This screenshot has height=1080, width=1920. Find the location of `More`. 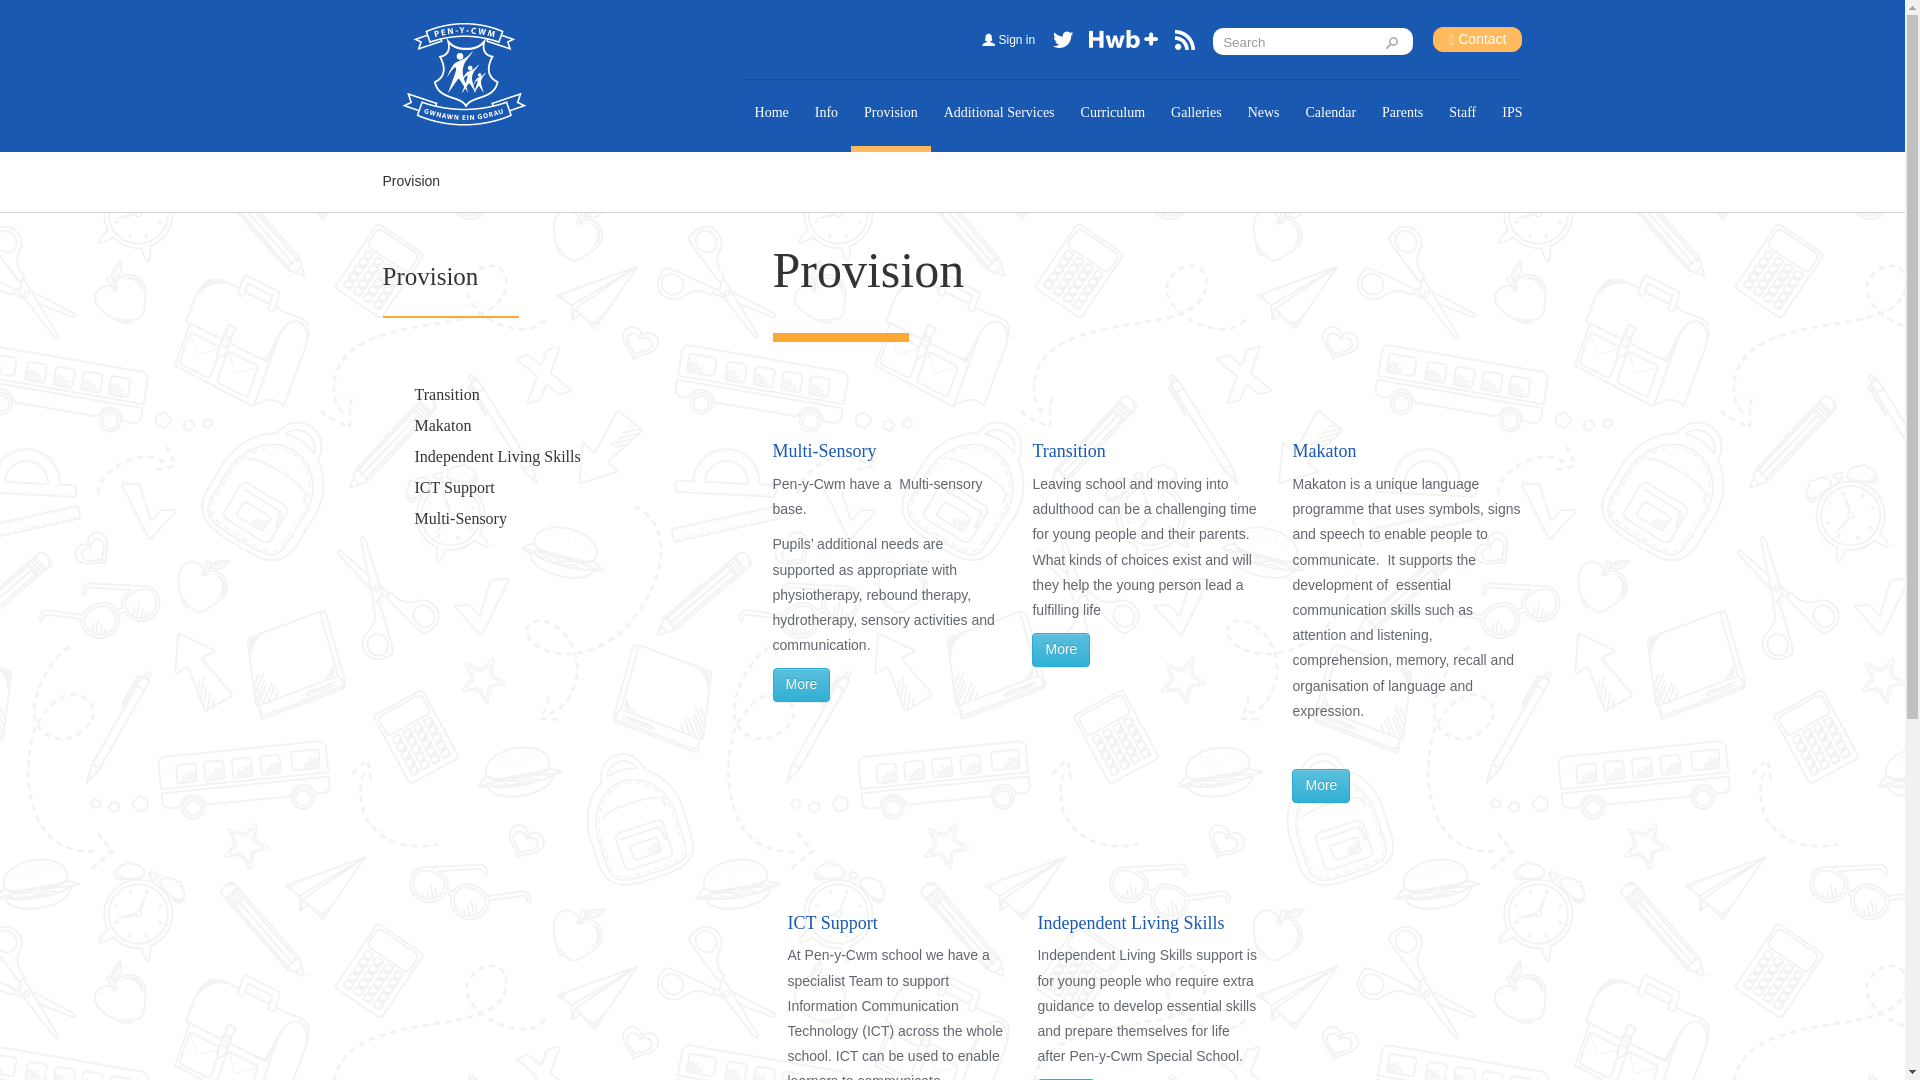

More is located at coordinates (1320, 786).